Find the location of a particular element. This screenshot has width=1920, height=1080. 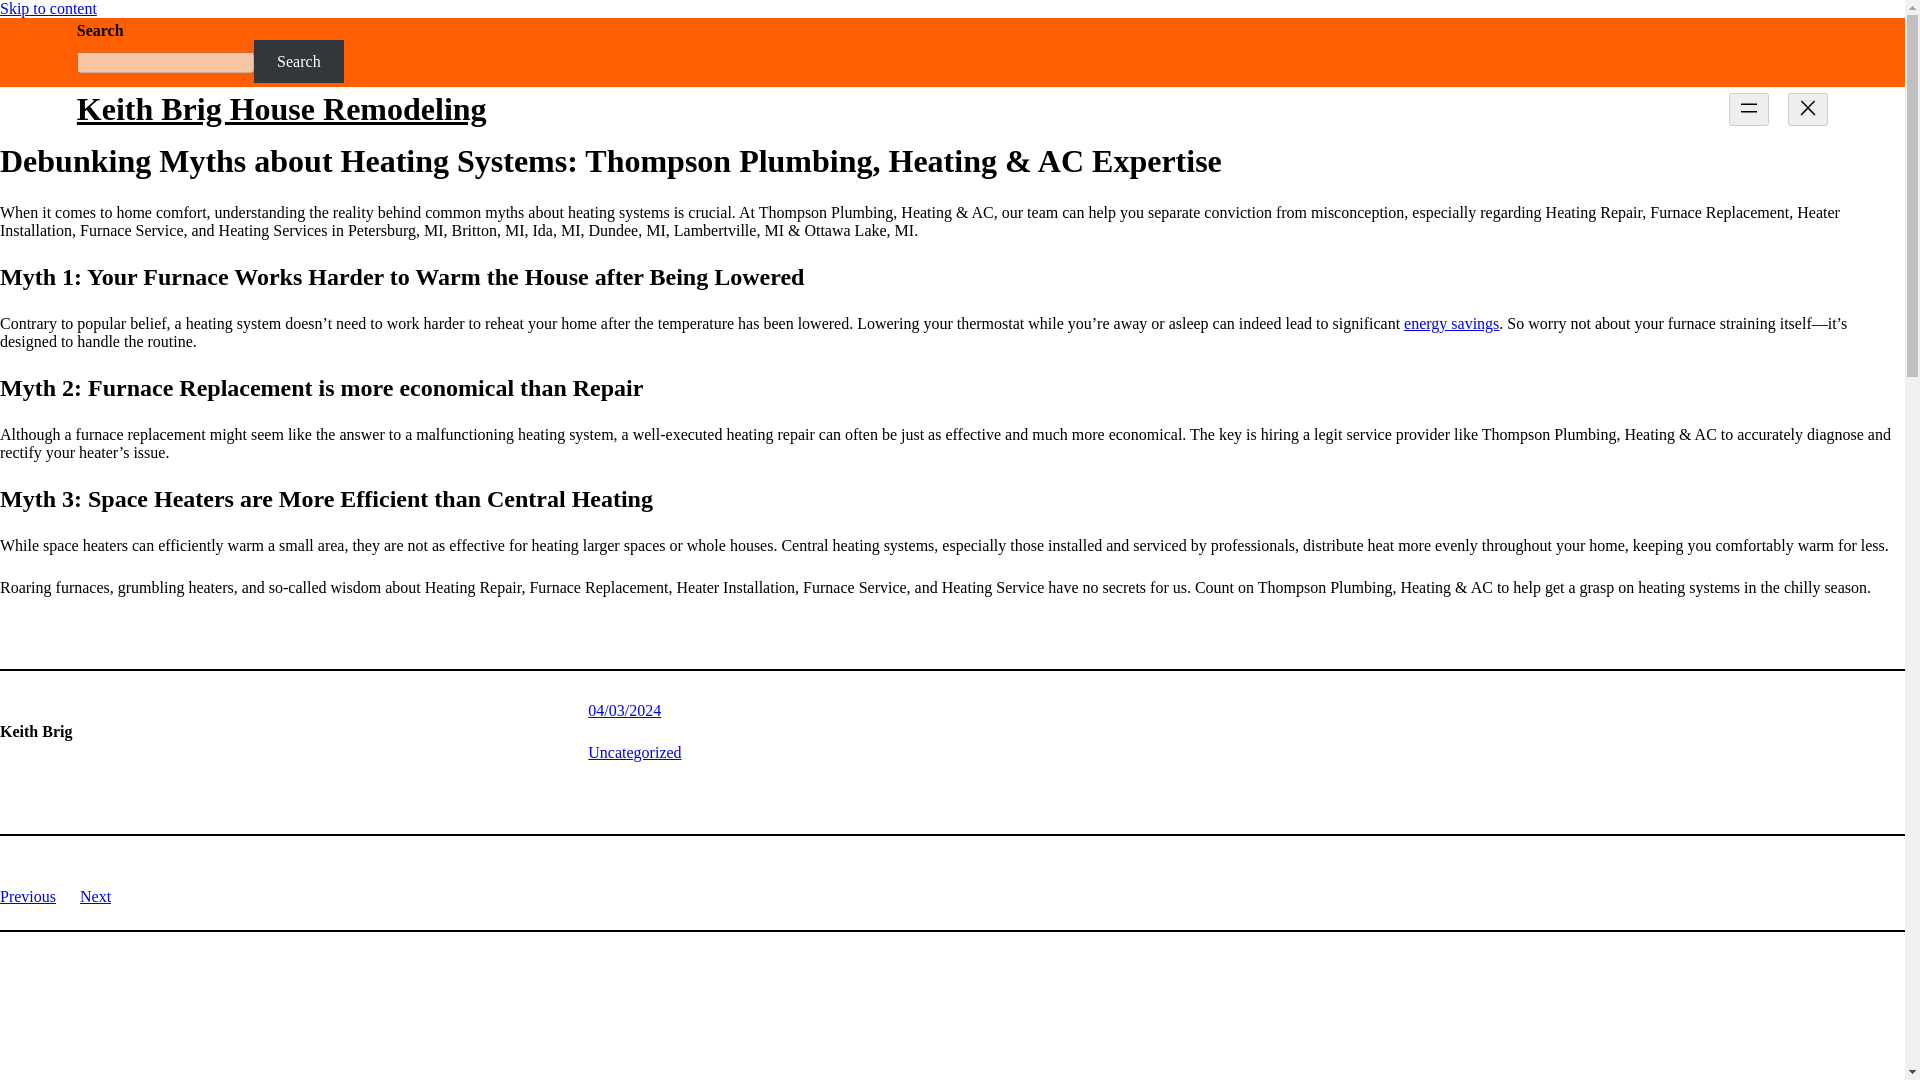

energy savings is located at coordinates (1451, 323).